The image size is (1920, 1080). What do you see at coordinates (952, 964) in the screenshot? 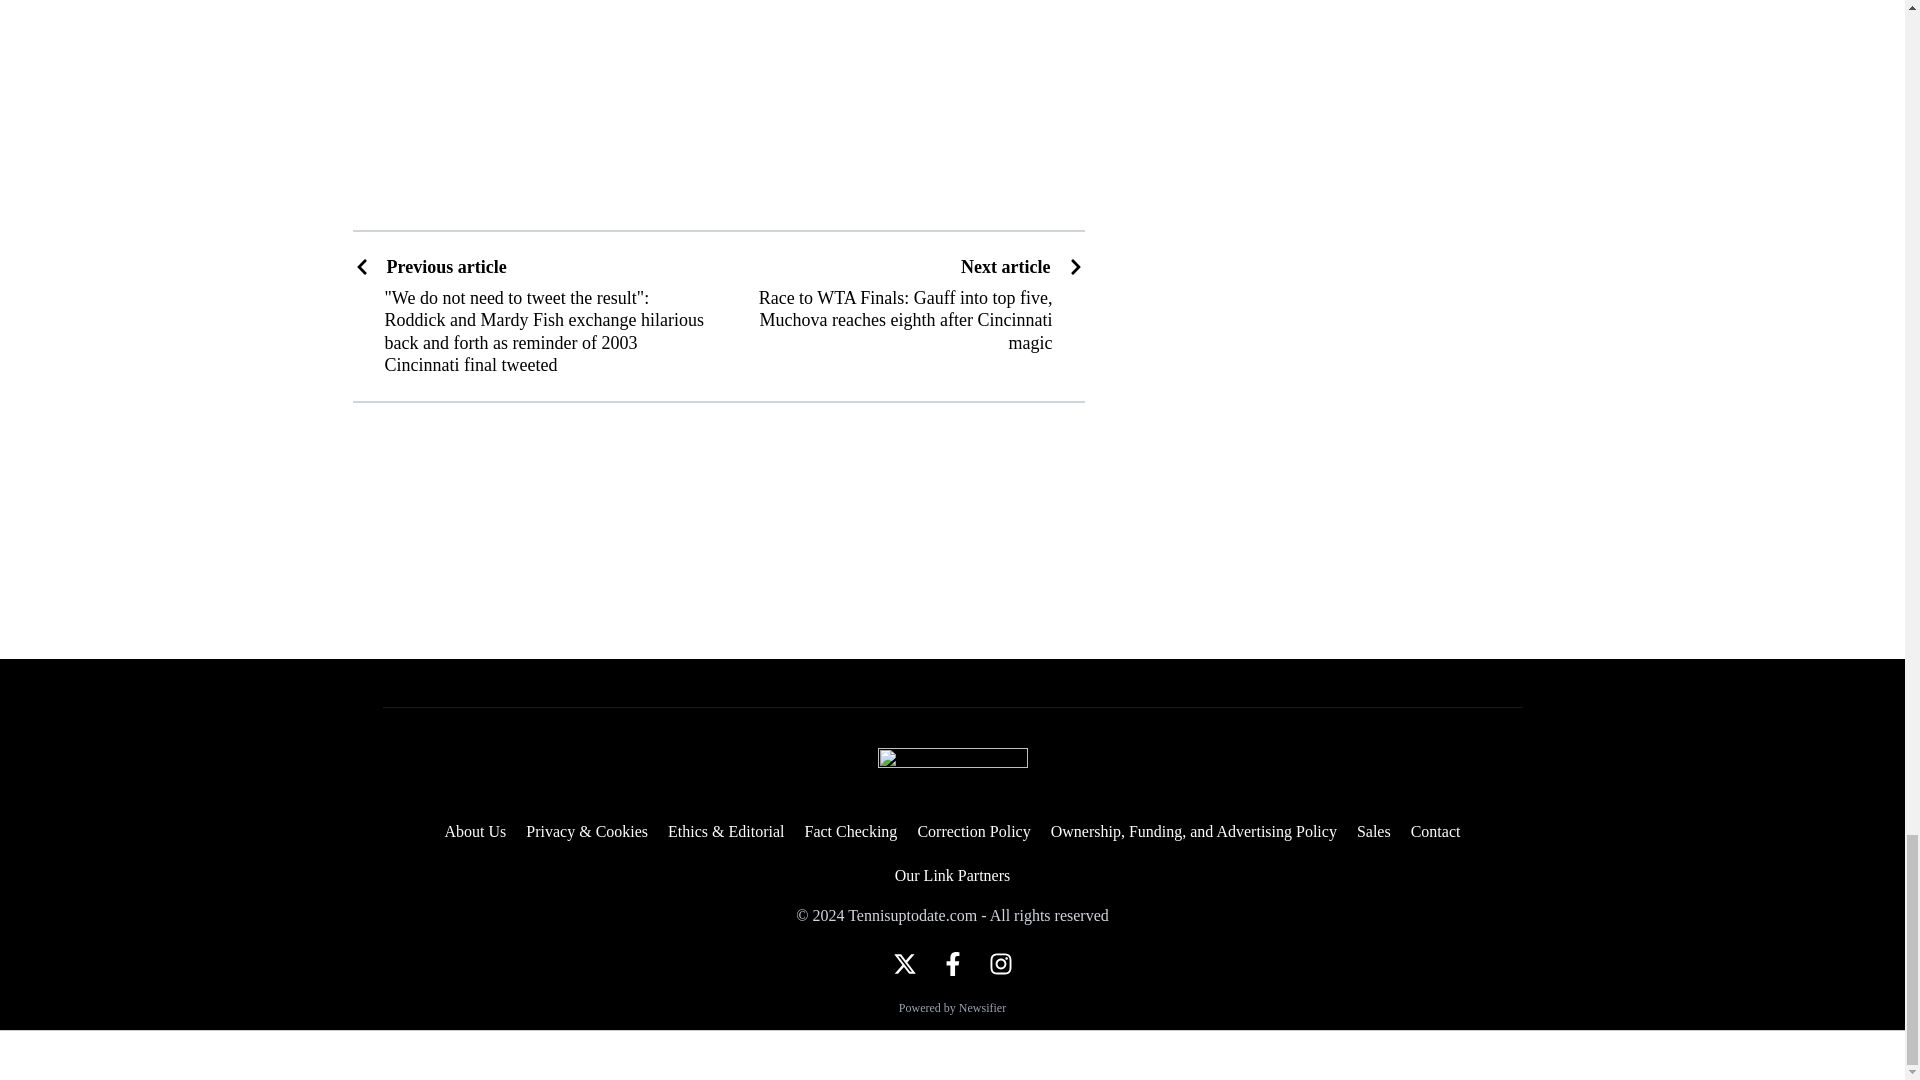
I see `facebook account` at bounding box center [952, 964].